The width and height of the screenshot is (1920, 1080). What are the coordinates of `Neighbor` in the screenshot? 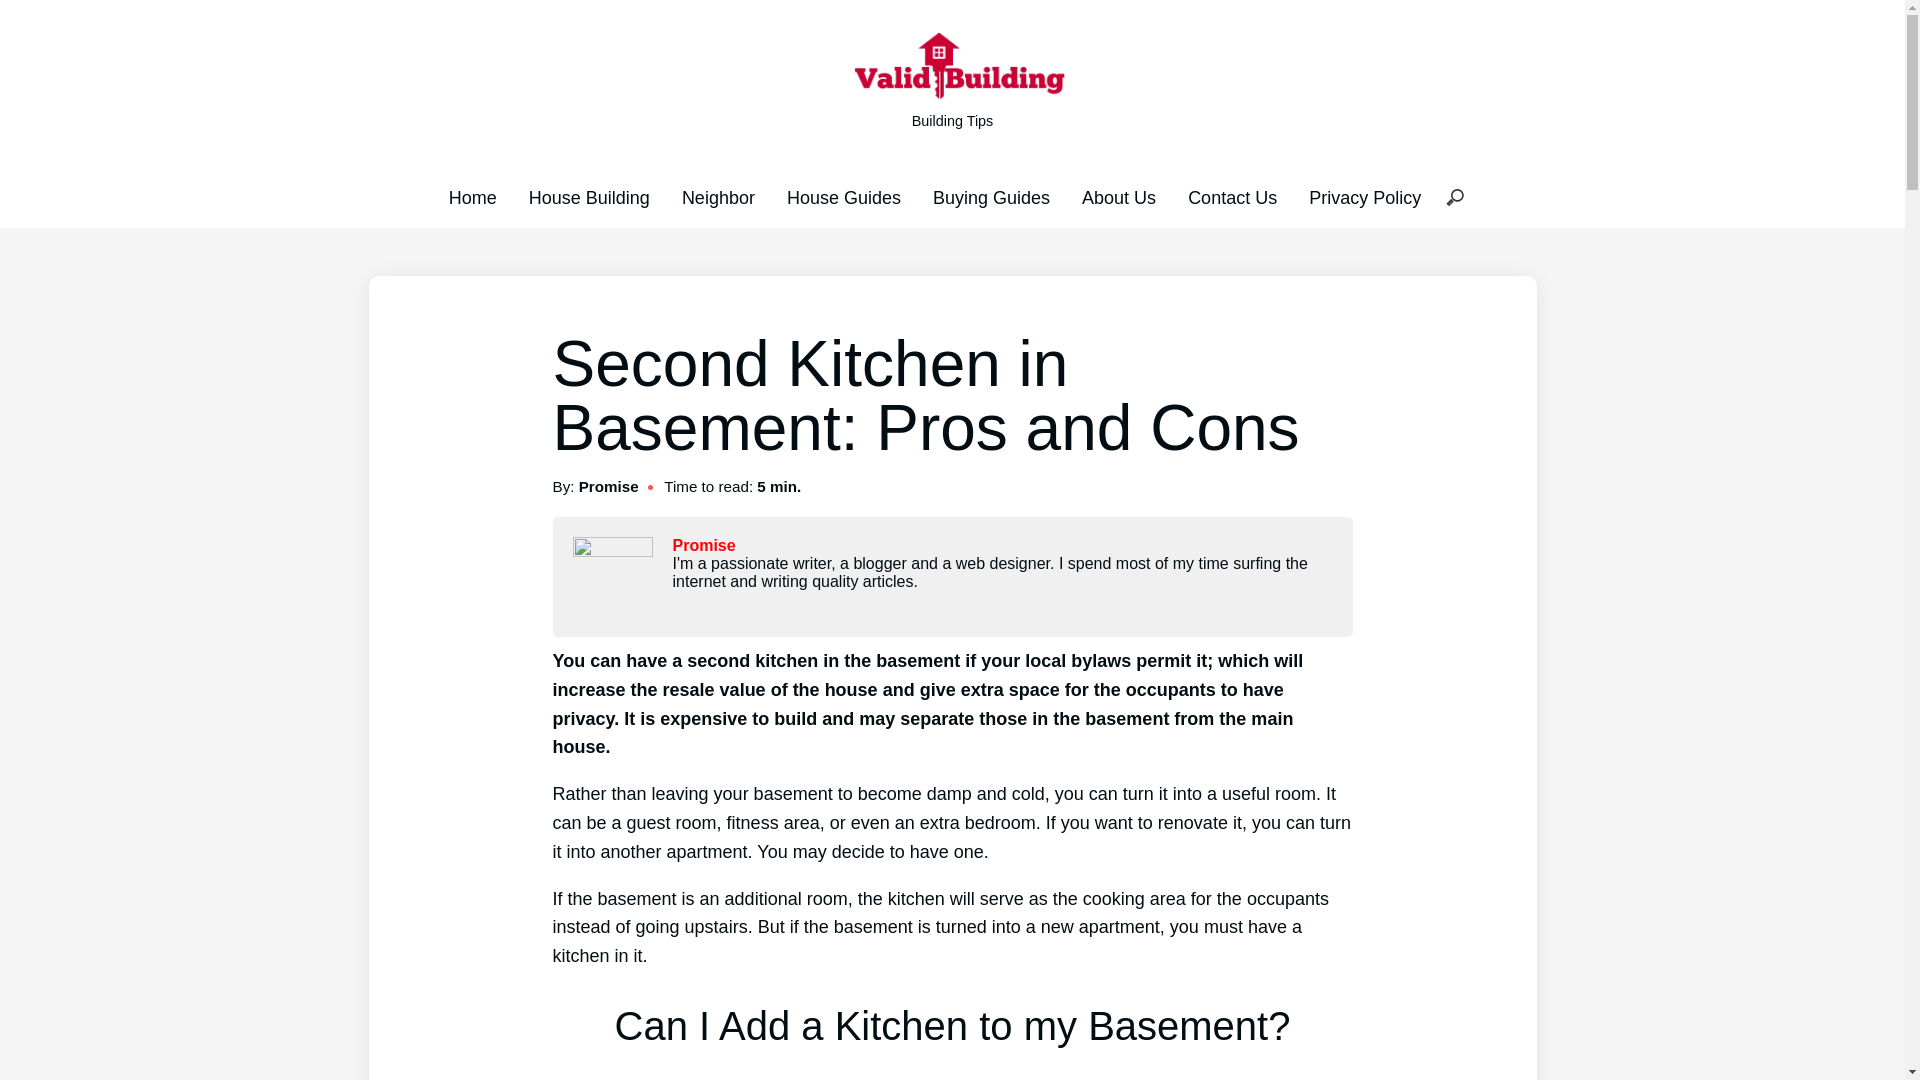 It's located at (718, 198).